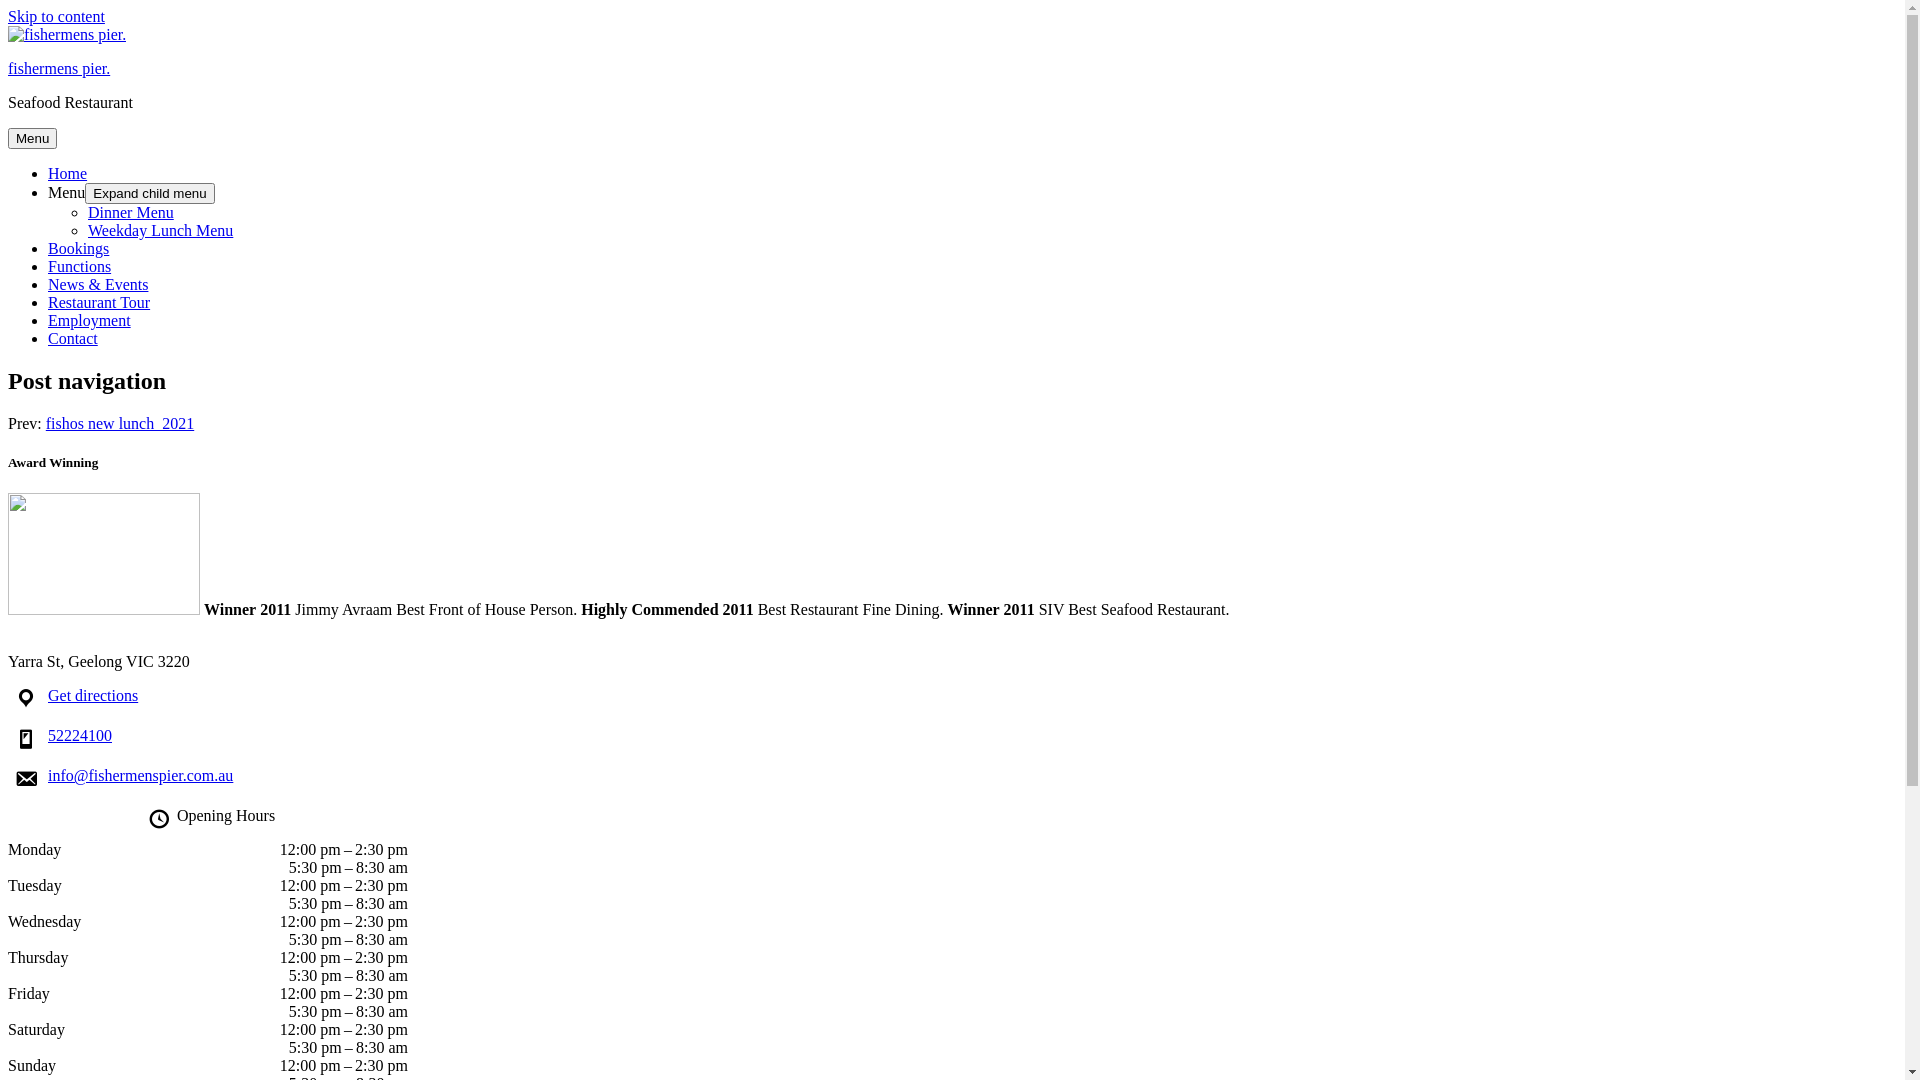  What do you see at coordinates (93, 696) in the screenshot?
I see `Get directions` at bounding box center [93, 696].